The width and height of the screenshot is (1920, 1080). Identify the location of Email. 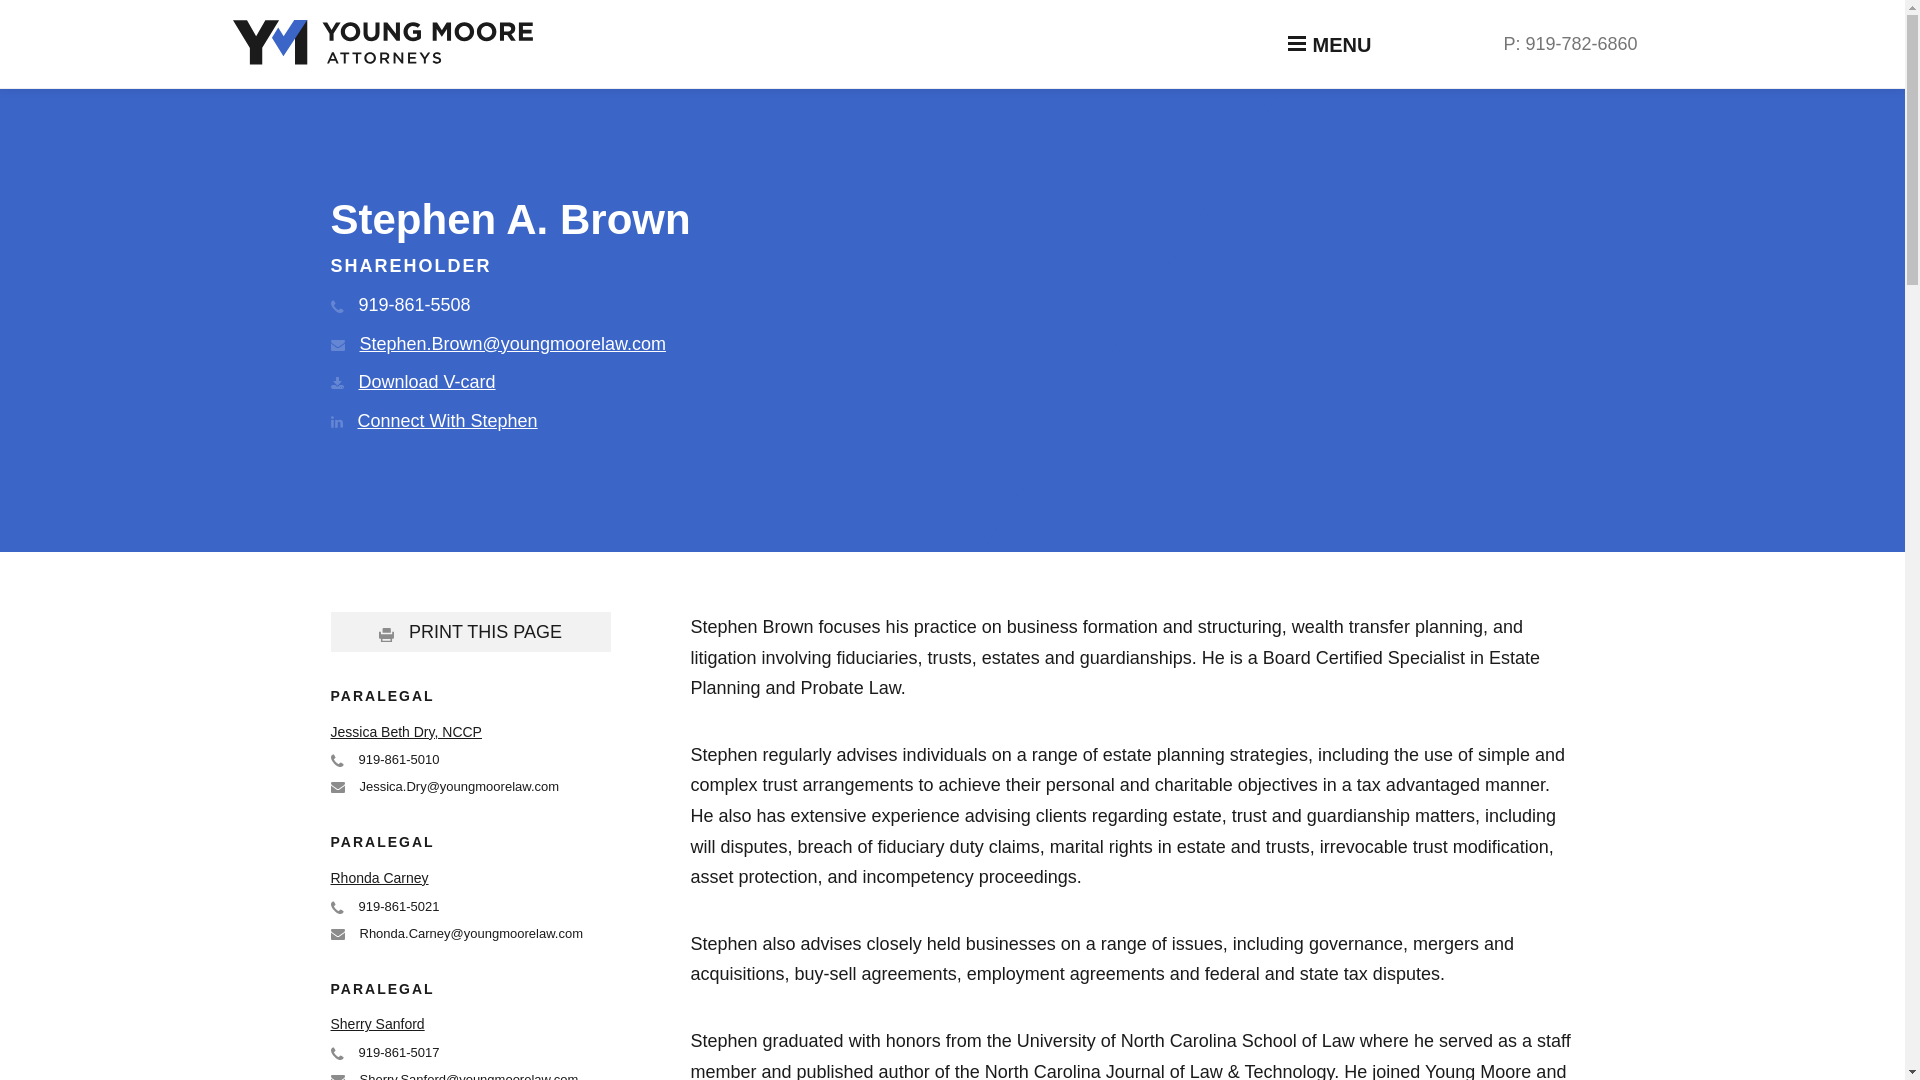
(336, 786).